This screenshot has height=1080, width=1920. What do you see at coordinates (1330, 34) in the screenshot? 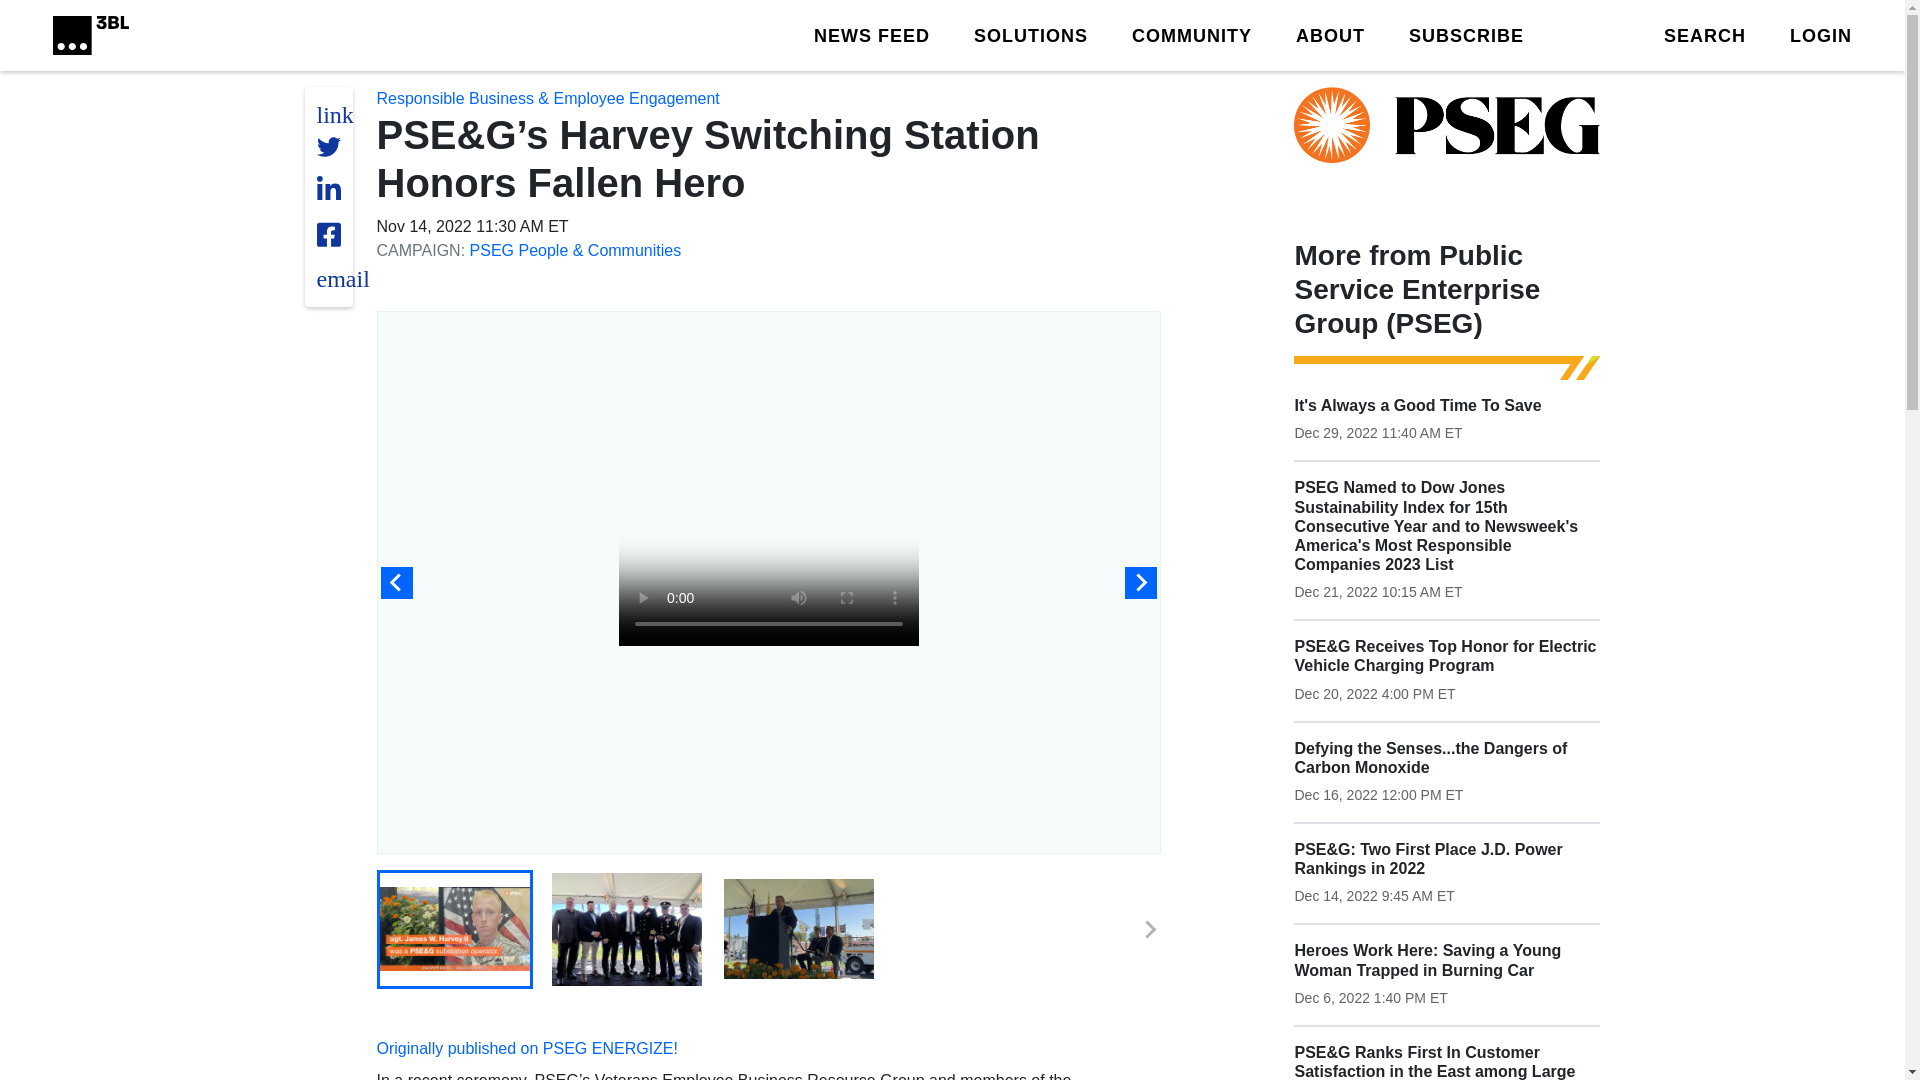
I see `ABOUT` at bounding box center [1330, 34].